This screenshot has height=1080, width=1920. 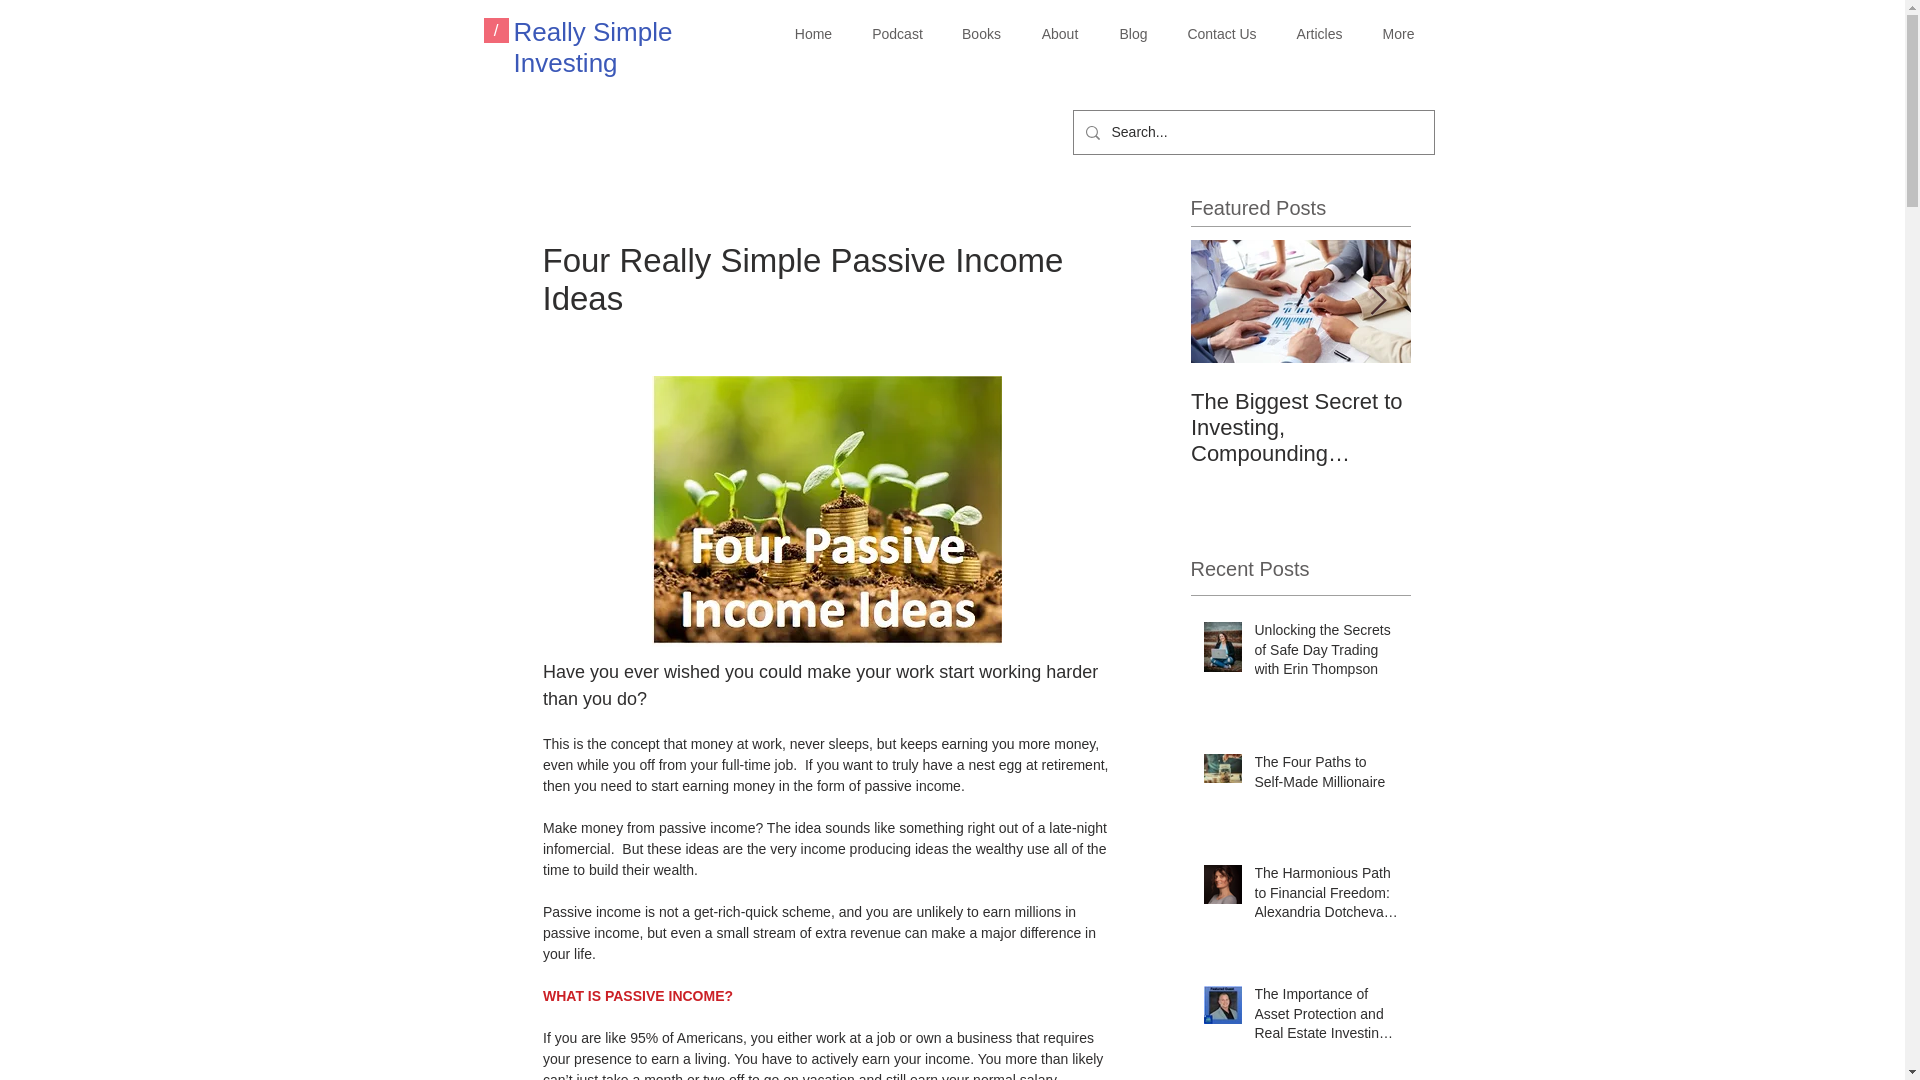 What do you see at coordinates (980, 34) in the screenshot?
I see `Books` at bounding box center [980, 34].